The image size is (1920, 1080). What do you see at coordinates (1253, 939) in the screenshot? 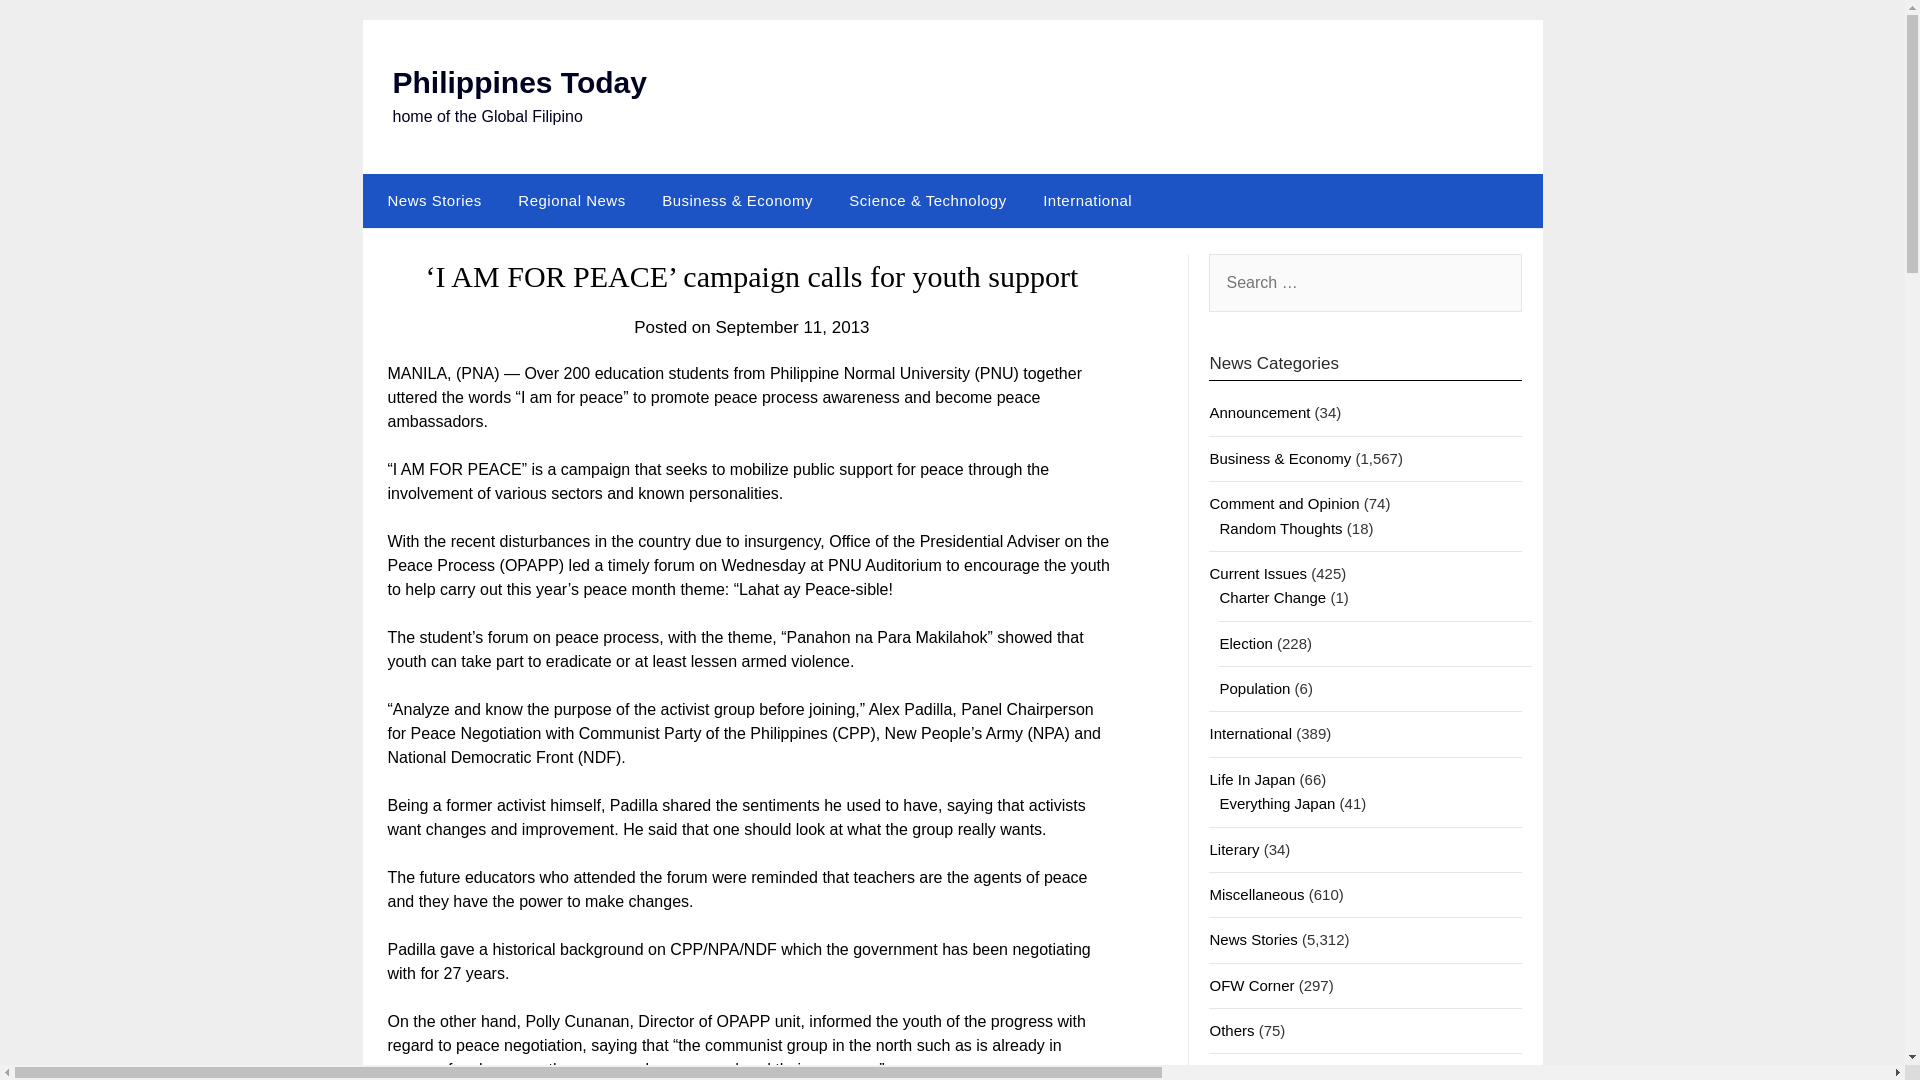
I see `News Stories` at bounding box center [1253, 939].